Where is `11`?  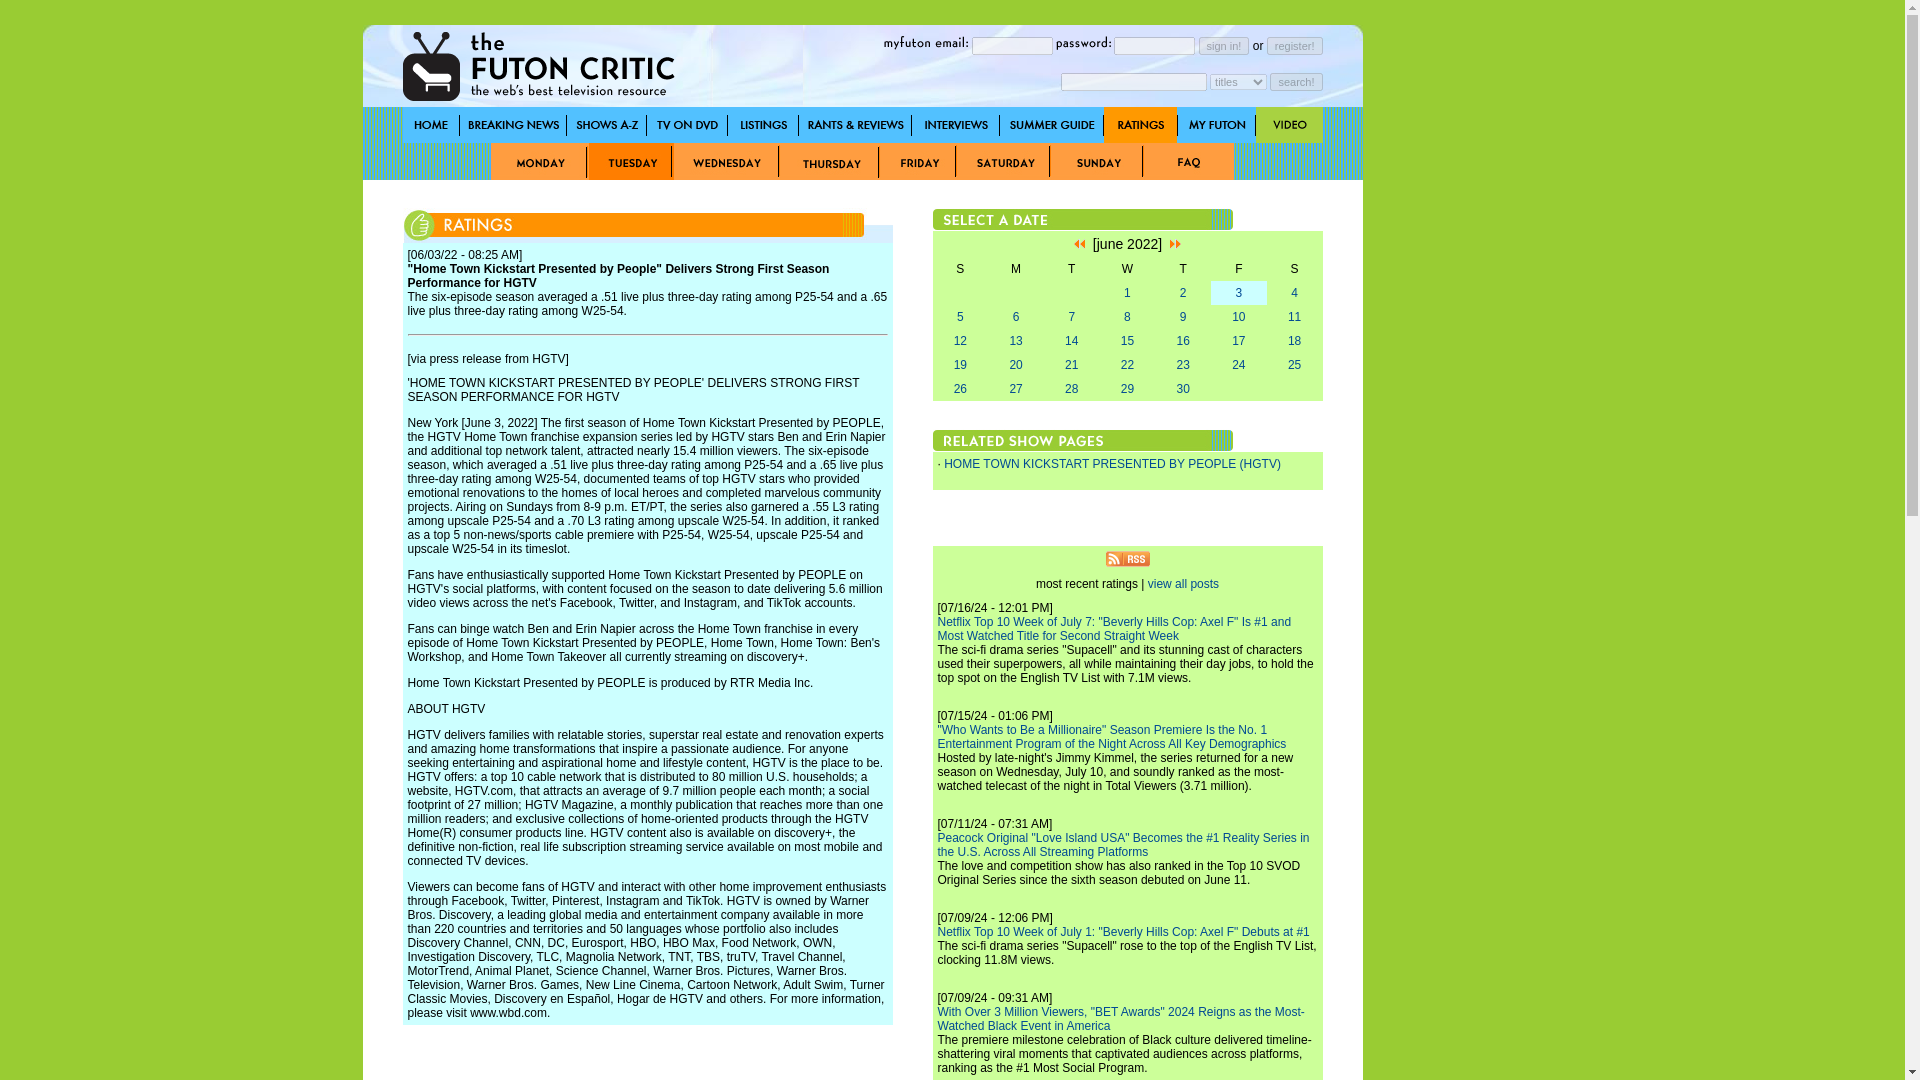 11 is located at coordinates (1294, 316).